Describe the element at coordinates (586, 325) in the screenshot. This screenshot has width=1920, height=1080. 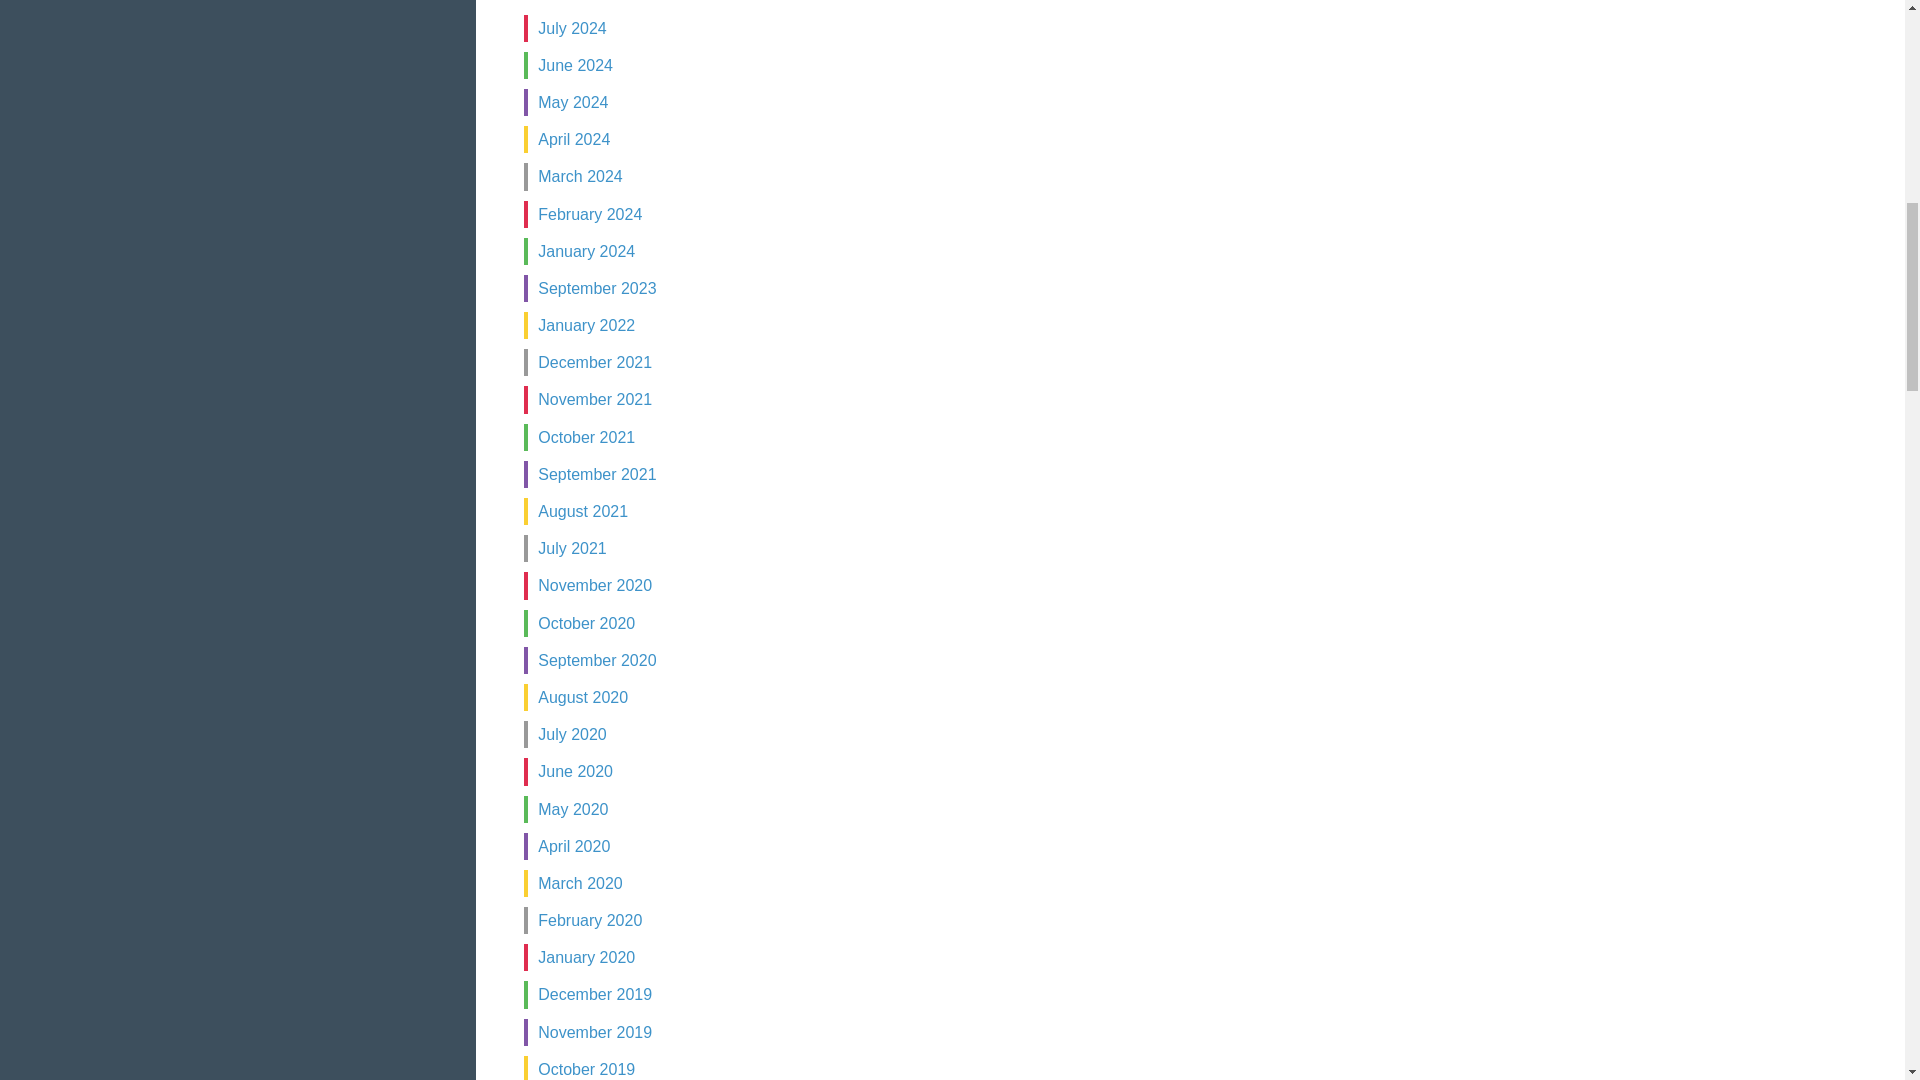
I see `January 2022` at that location.